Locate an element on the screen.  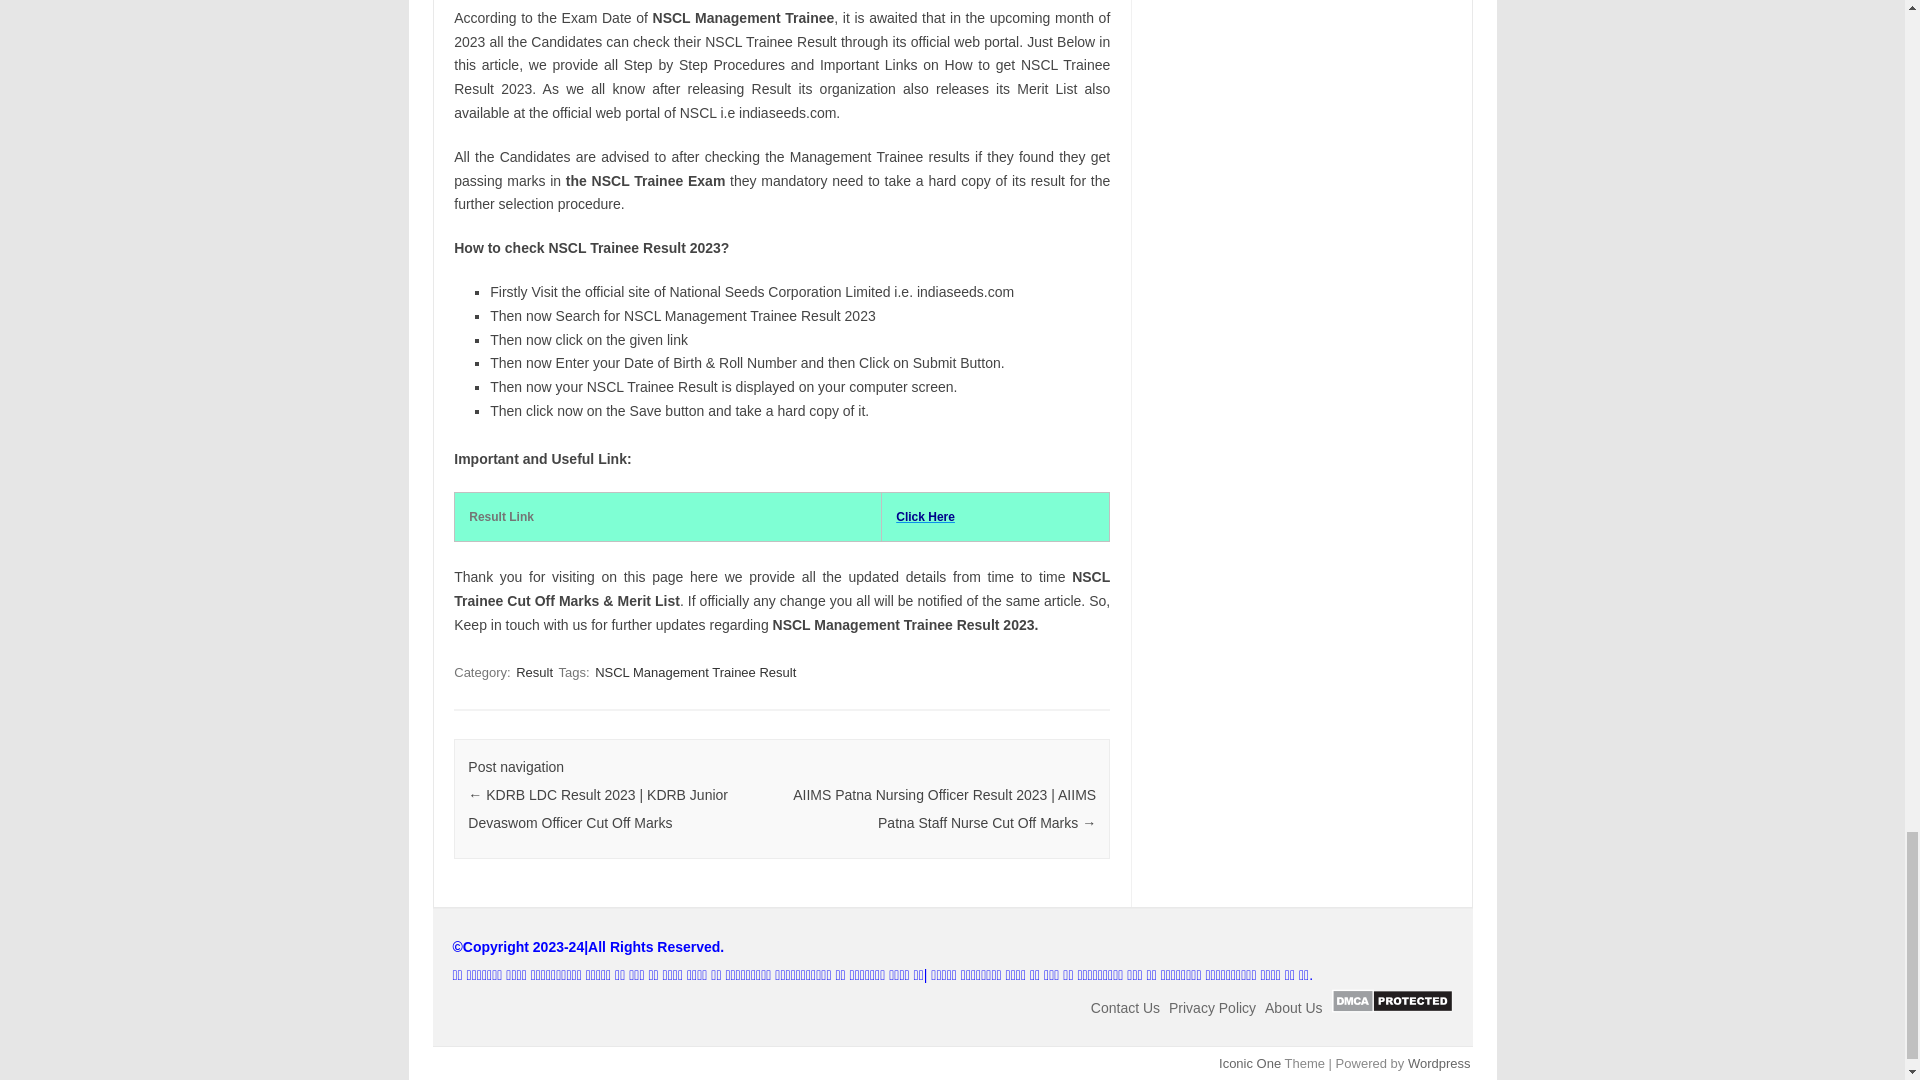
DMCA.com Protection Status is located at coordinates (1392, 1008).